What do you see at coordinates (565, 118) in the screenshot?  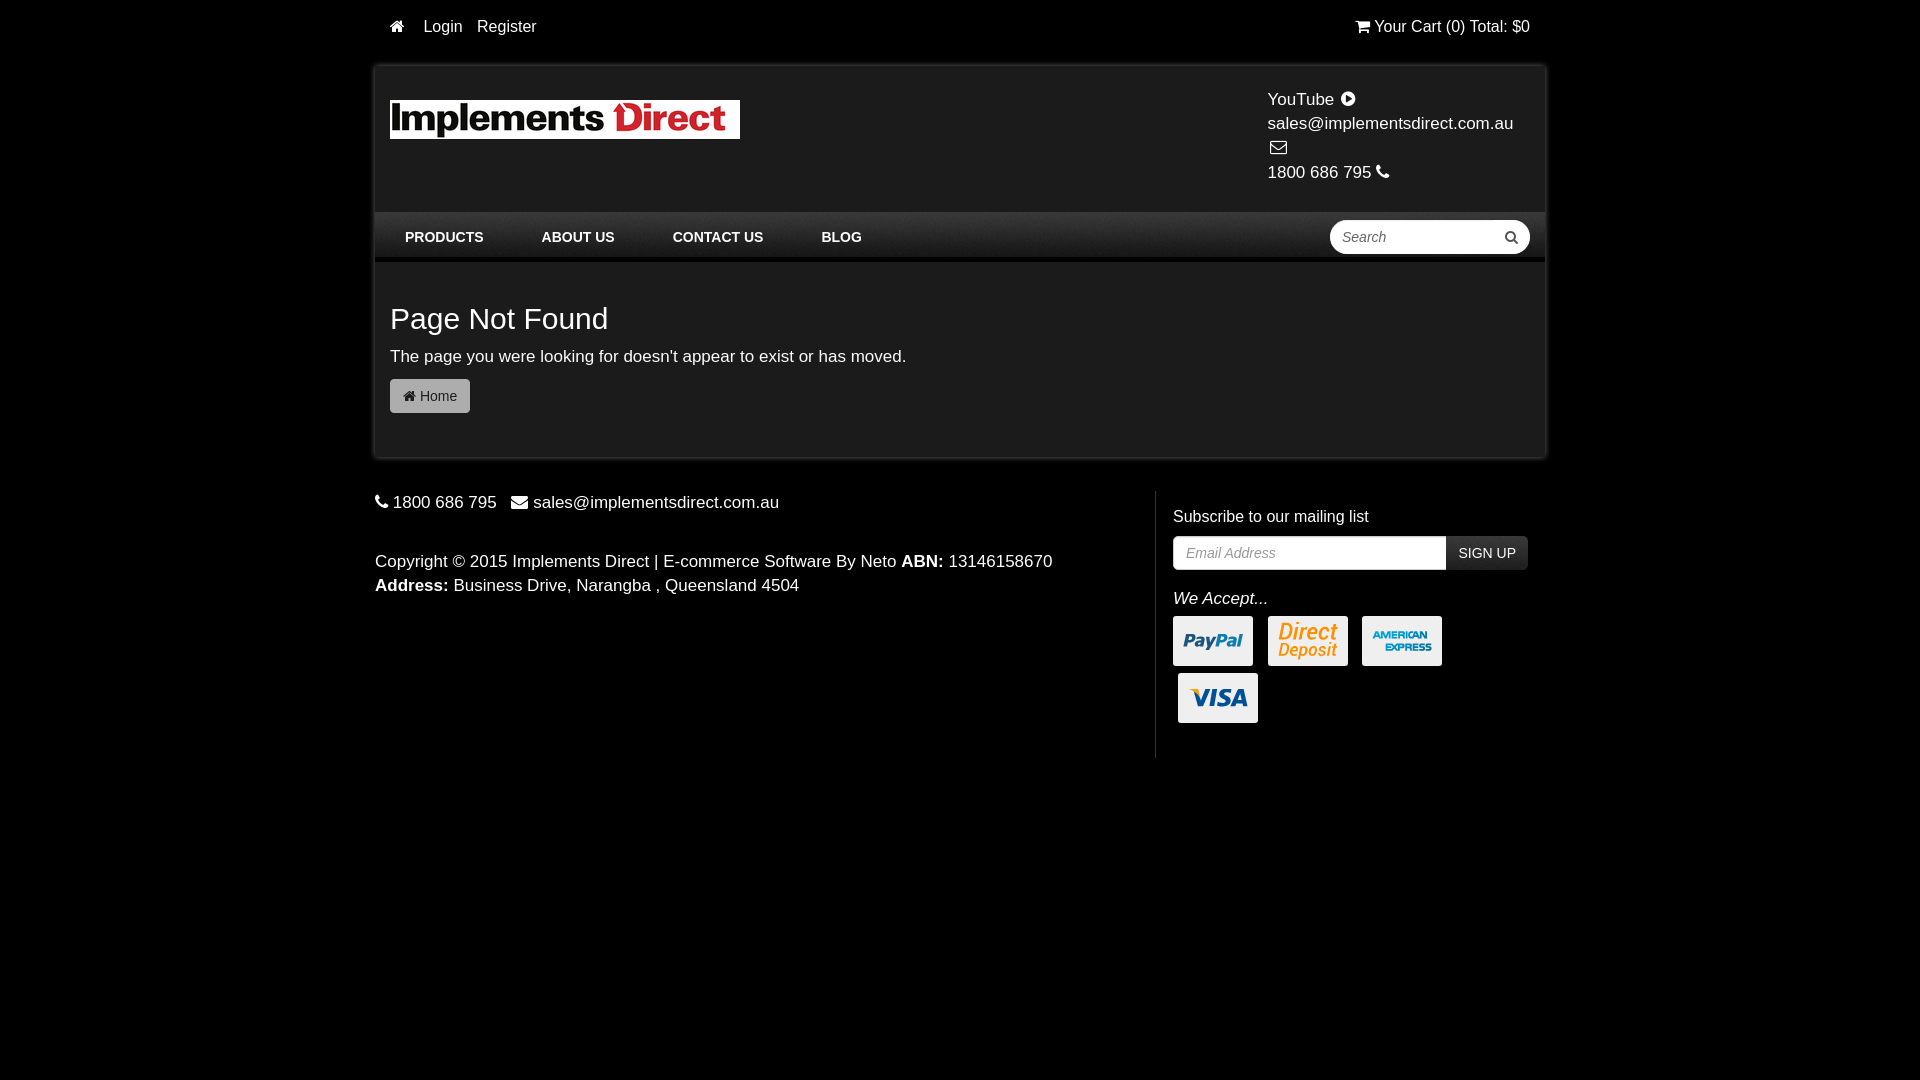 I see `Implements Direct` at bounding box center [565, 118].